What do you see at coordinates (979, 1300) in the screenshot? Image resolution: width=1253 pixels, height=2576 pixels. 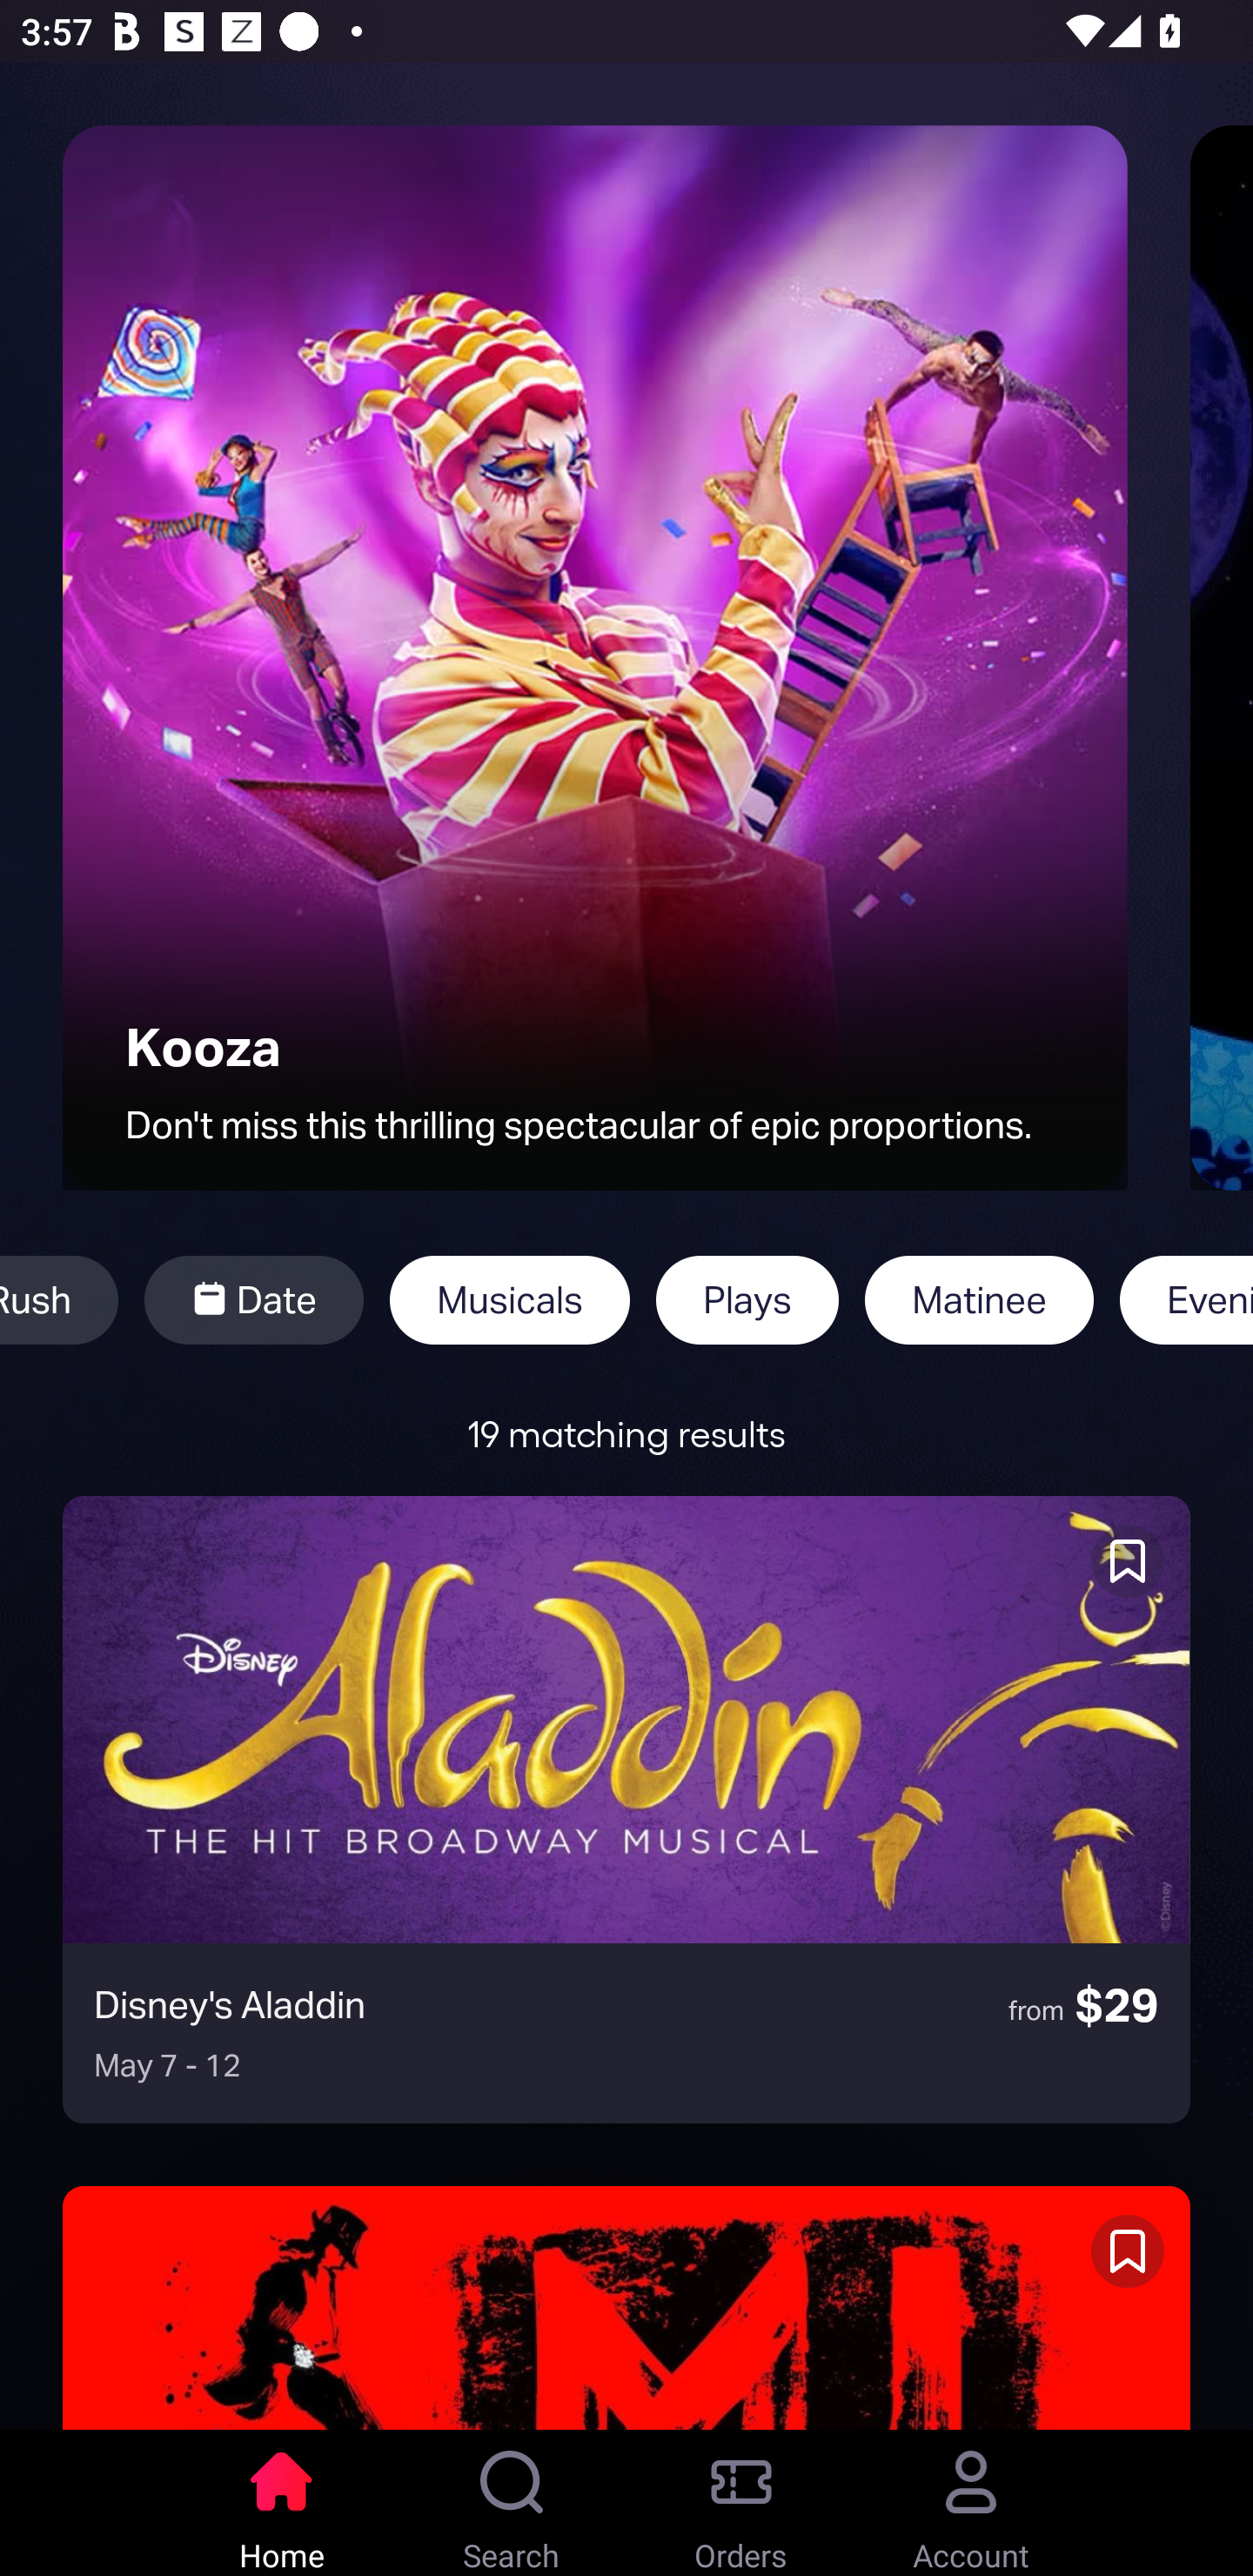 I see `Matinee` at bounding box center [979, 1300].